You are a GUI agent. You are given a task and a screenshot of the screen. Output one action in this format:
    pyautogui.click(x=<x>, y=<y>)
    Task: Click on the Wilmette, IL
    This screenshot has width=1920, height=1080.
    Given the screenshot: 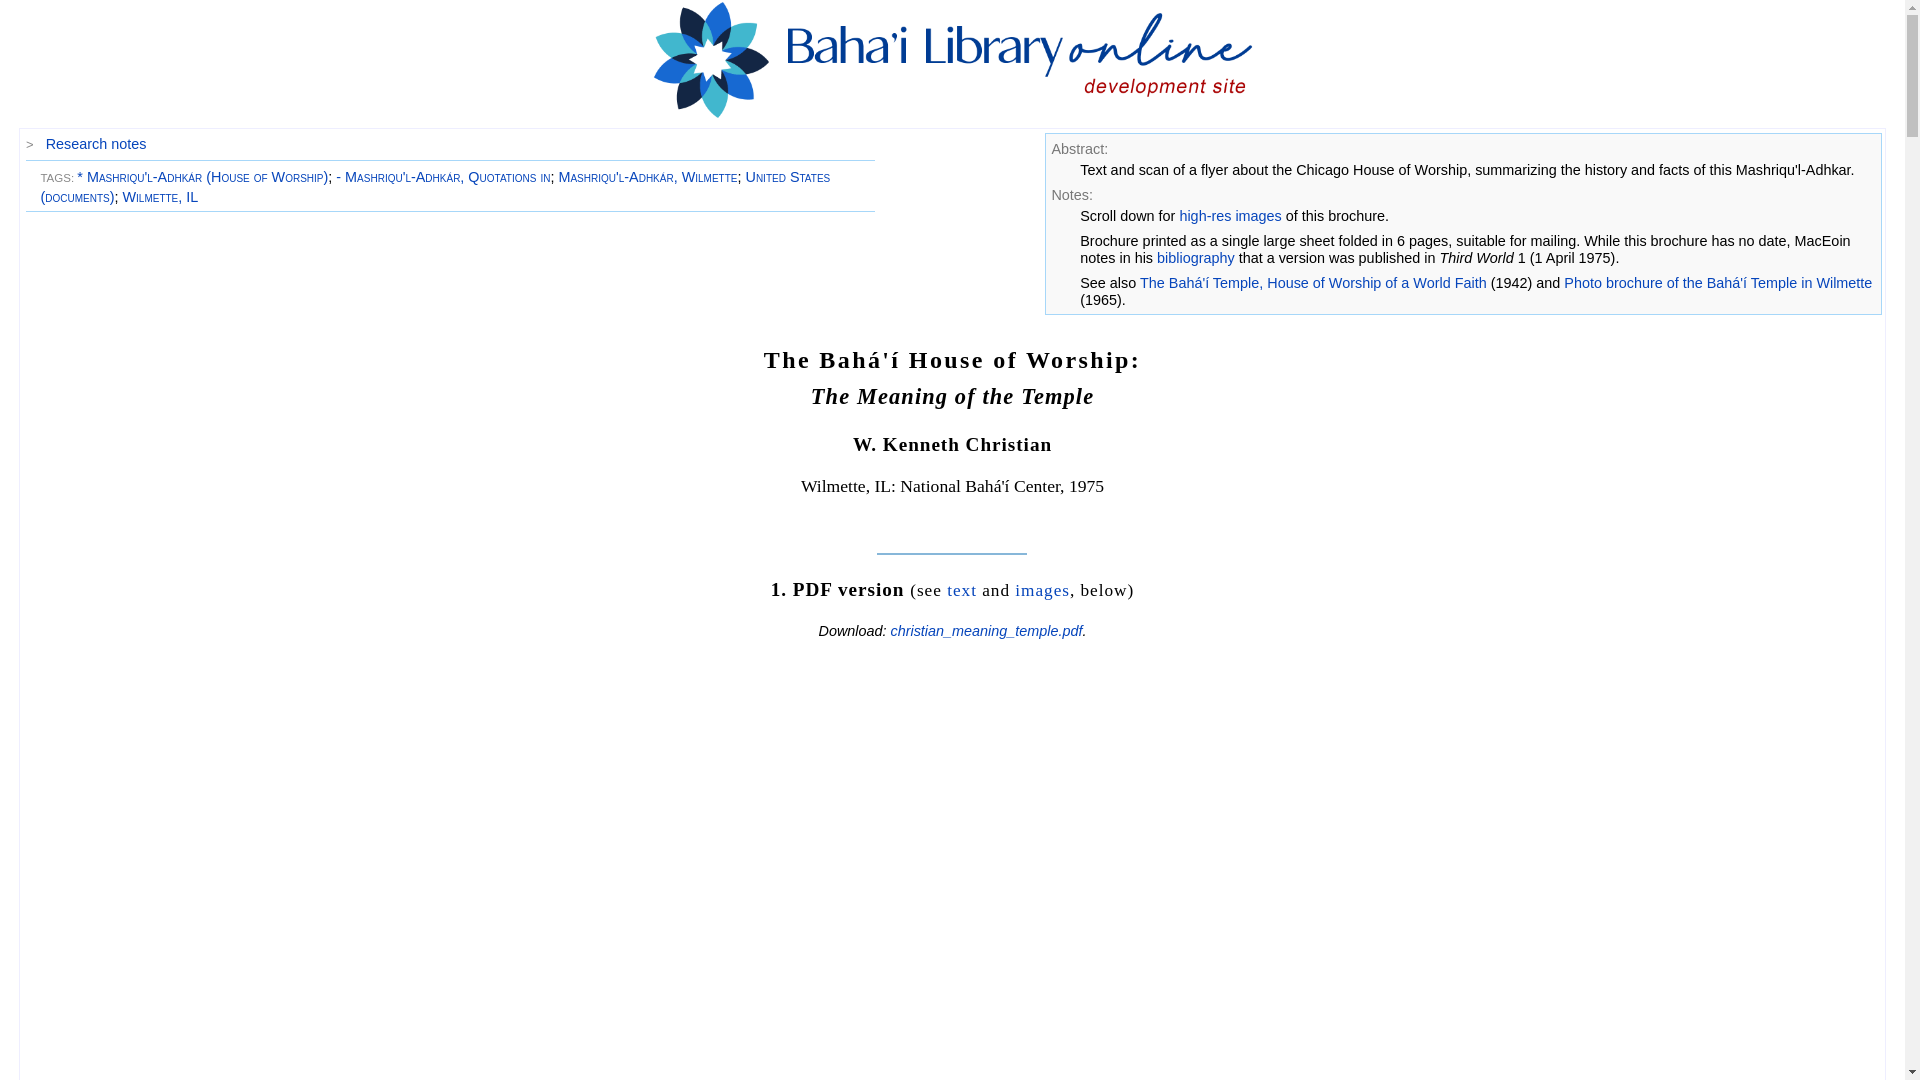 What is the action you would take?
    pyautogui.click(x=160, y=197)
    